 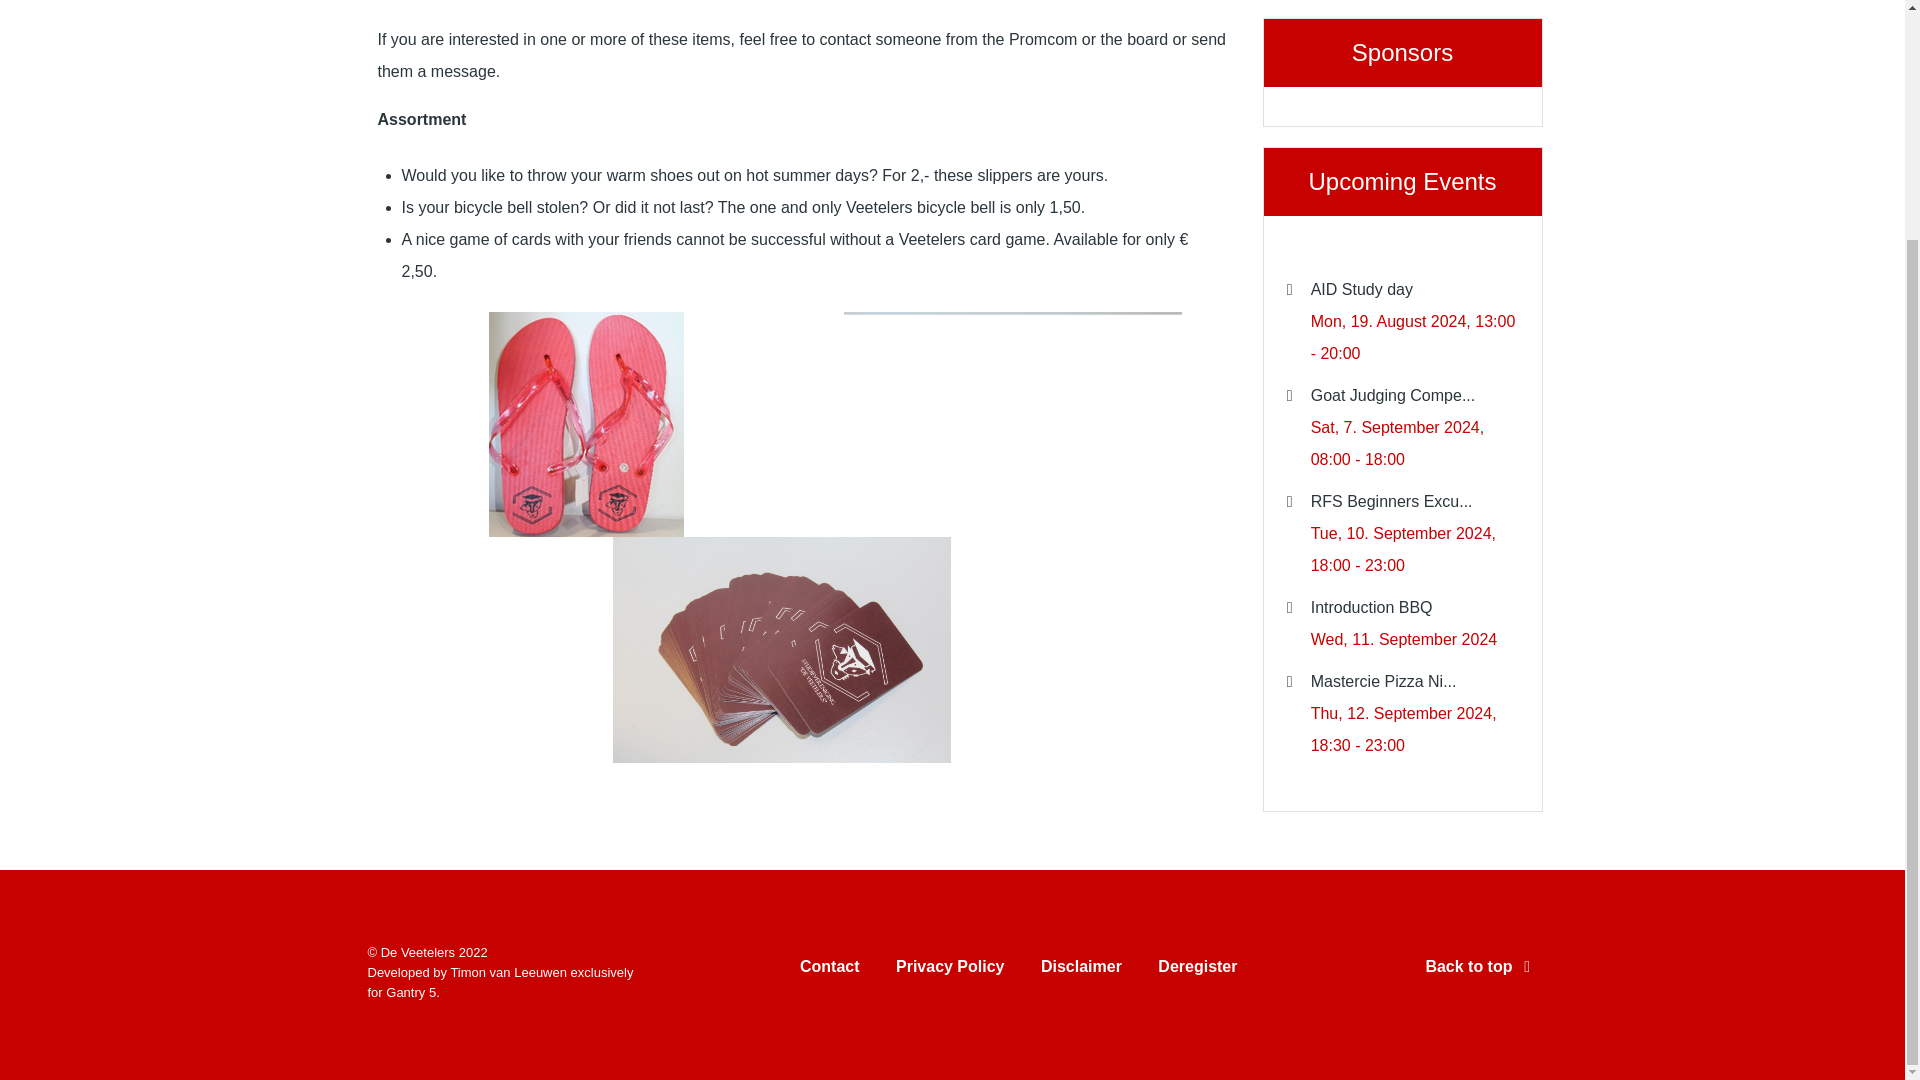 I want to click on Disclaimer, so click(x=1080, y=971).